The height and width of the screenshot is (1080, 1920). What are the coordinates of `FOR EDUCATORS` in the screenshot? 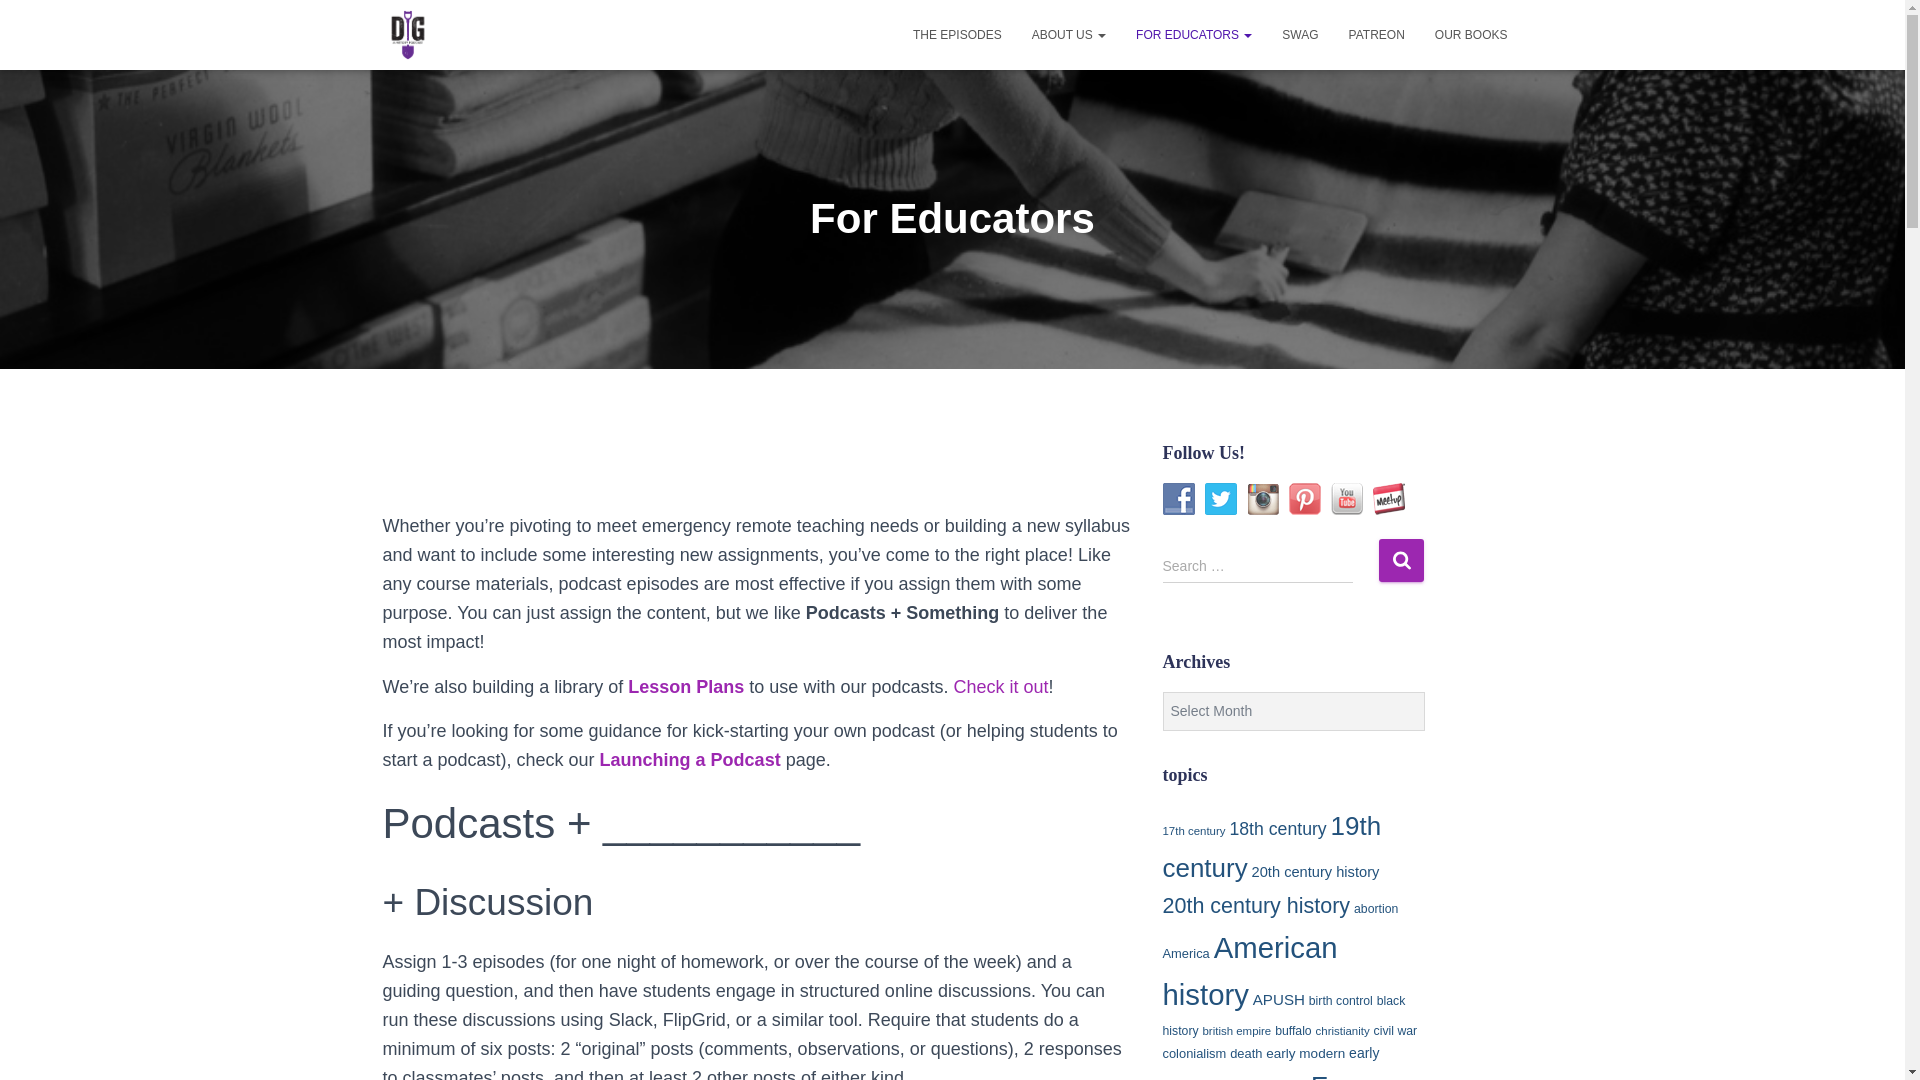 It's located at (1194, 34).